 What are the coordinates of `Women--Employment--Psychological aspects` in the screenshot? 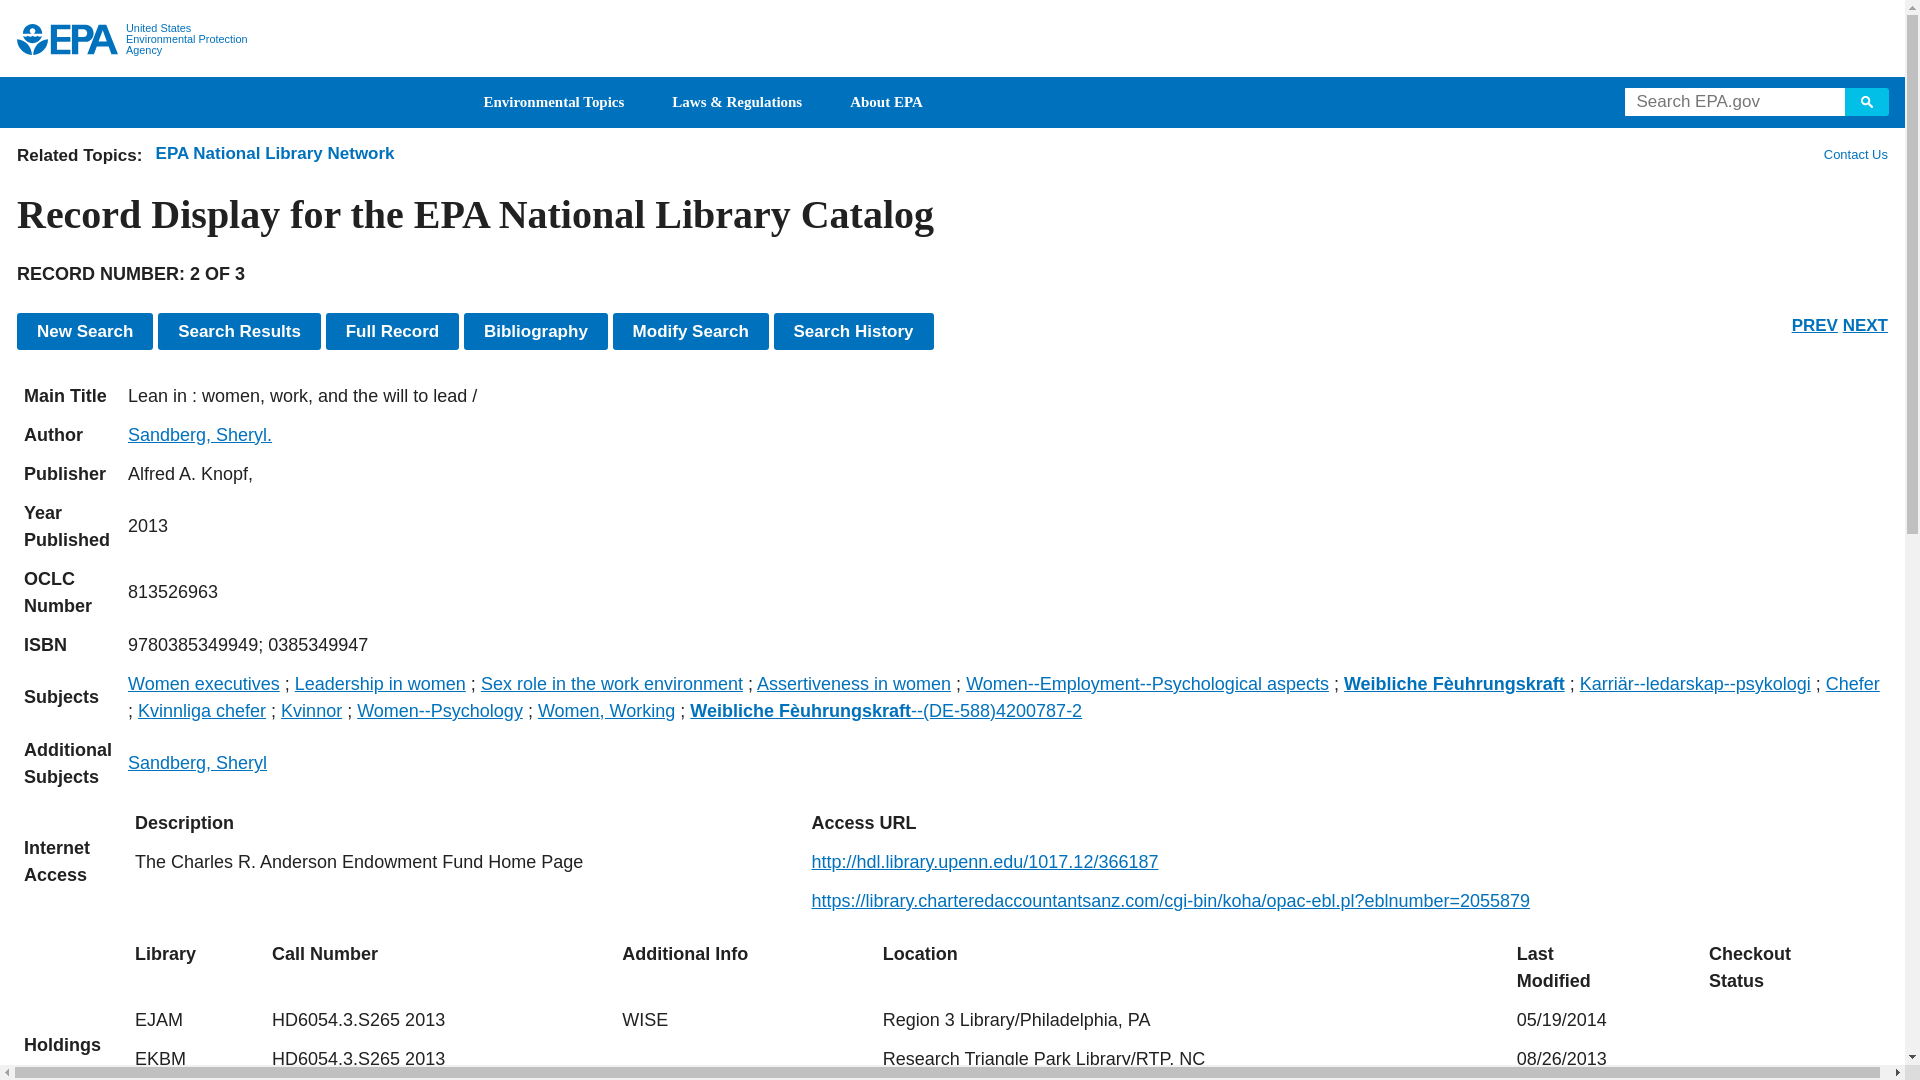 It's located at (1146, 684).